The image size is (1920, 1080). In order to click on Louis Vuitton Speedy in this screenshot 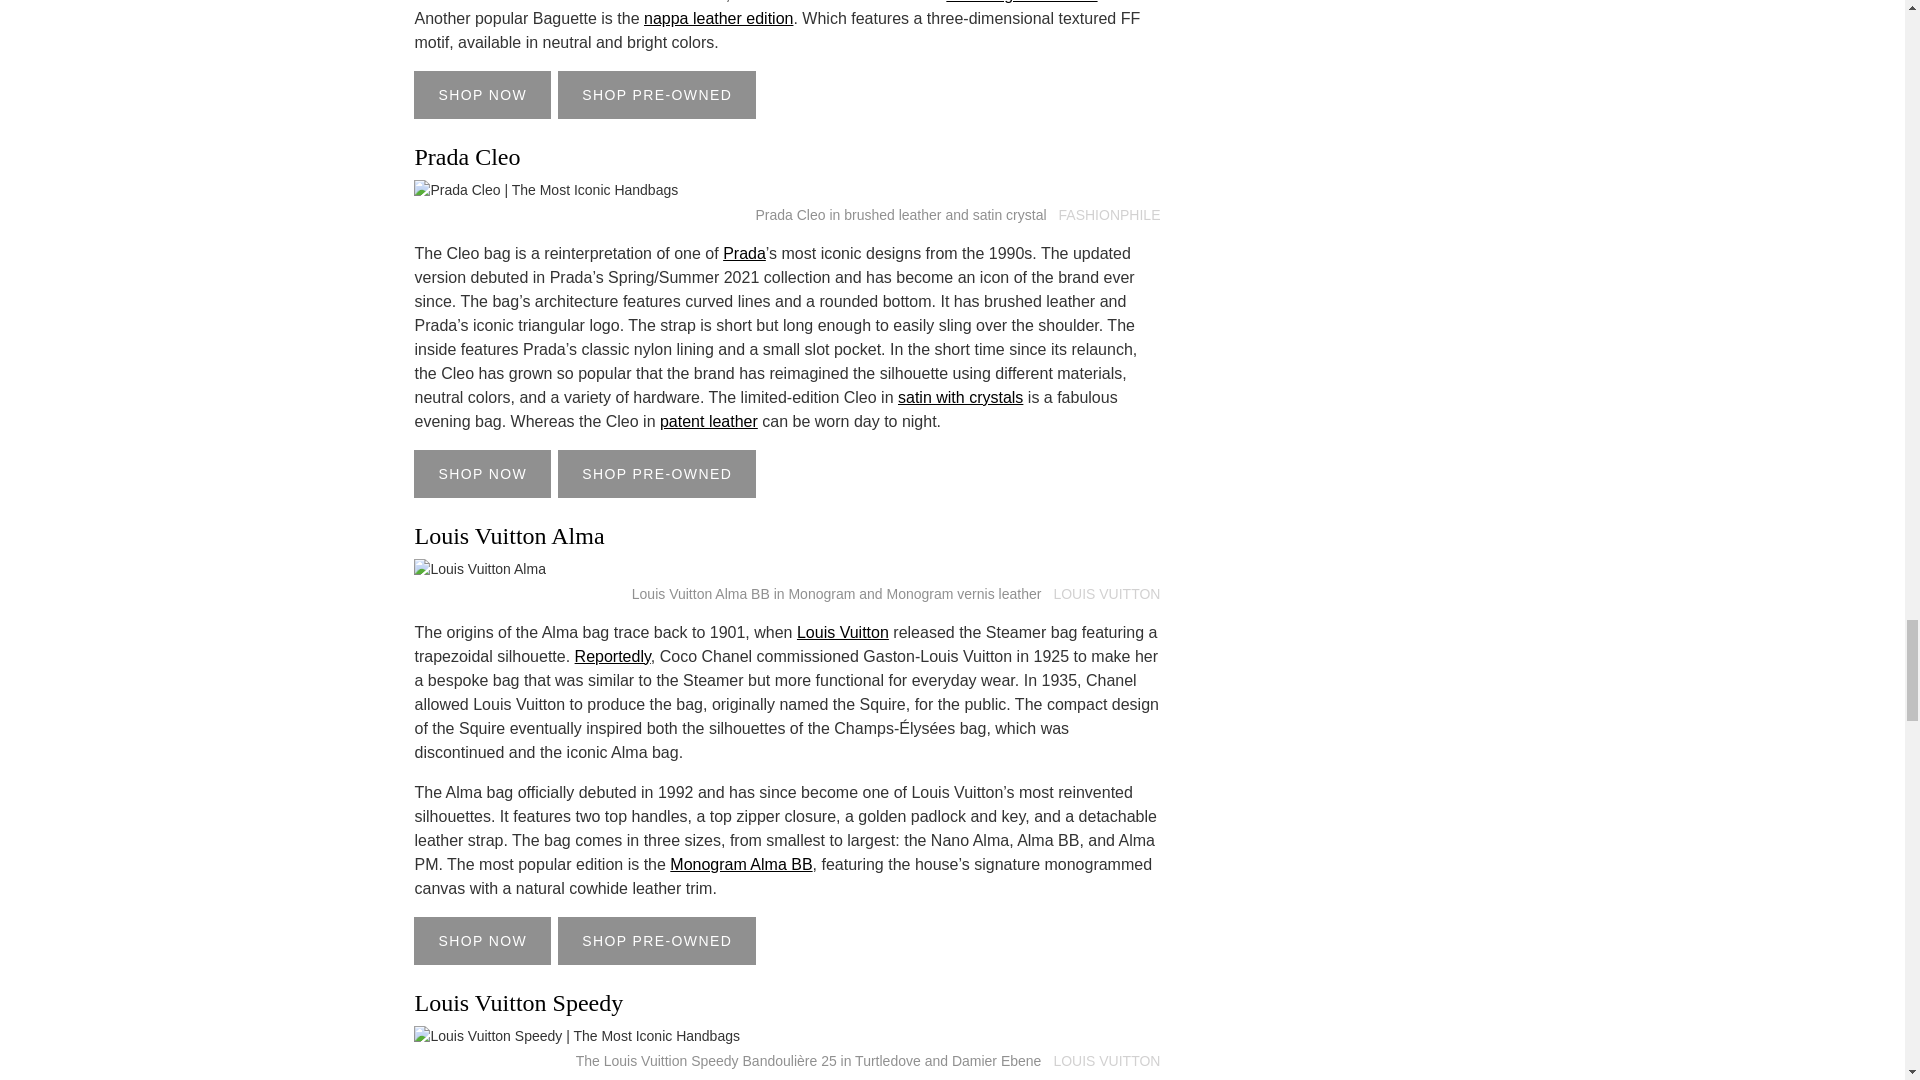, I will do `click(576, 1036)`.